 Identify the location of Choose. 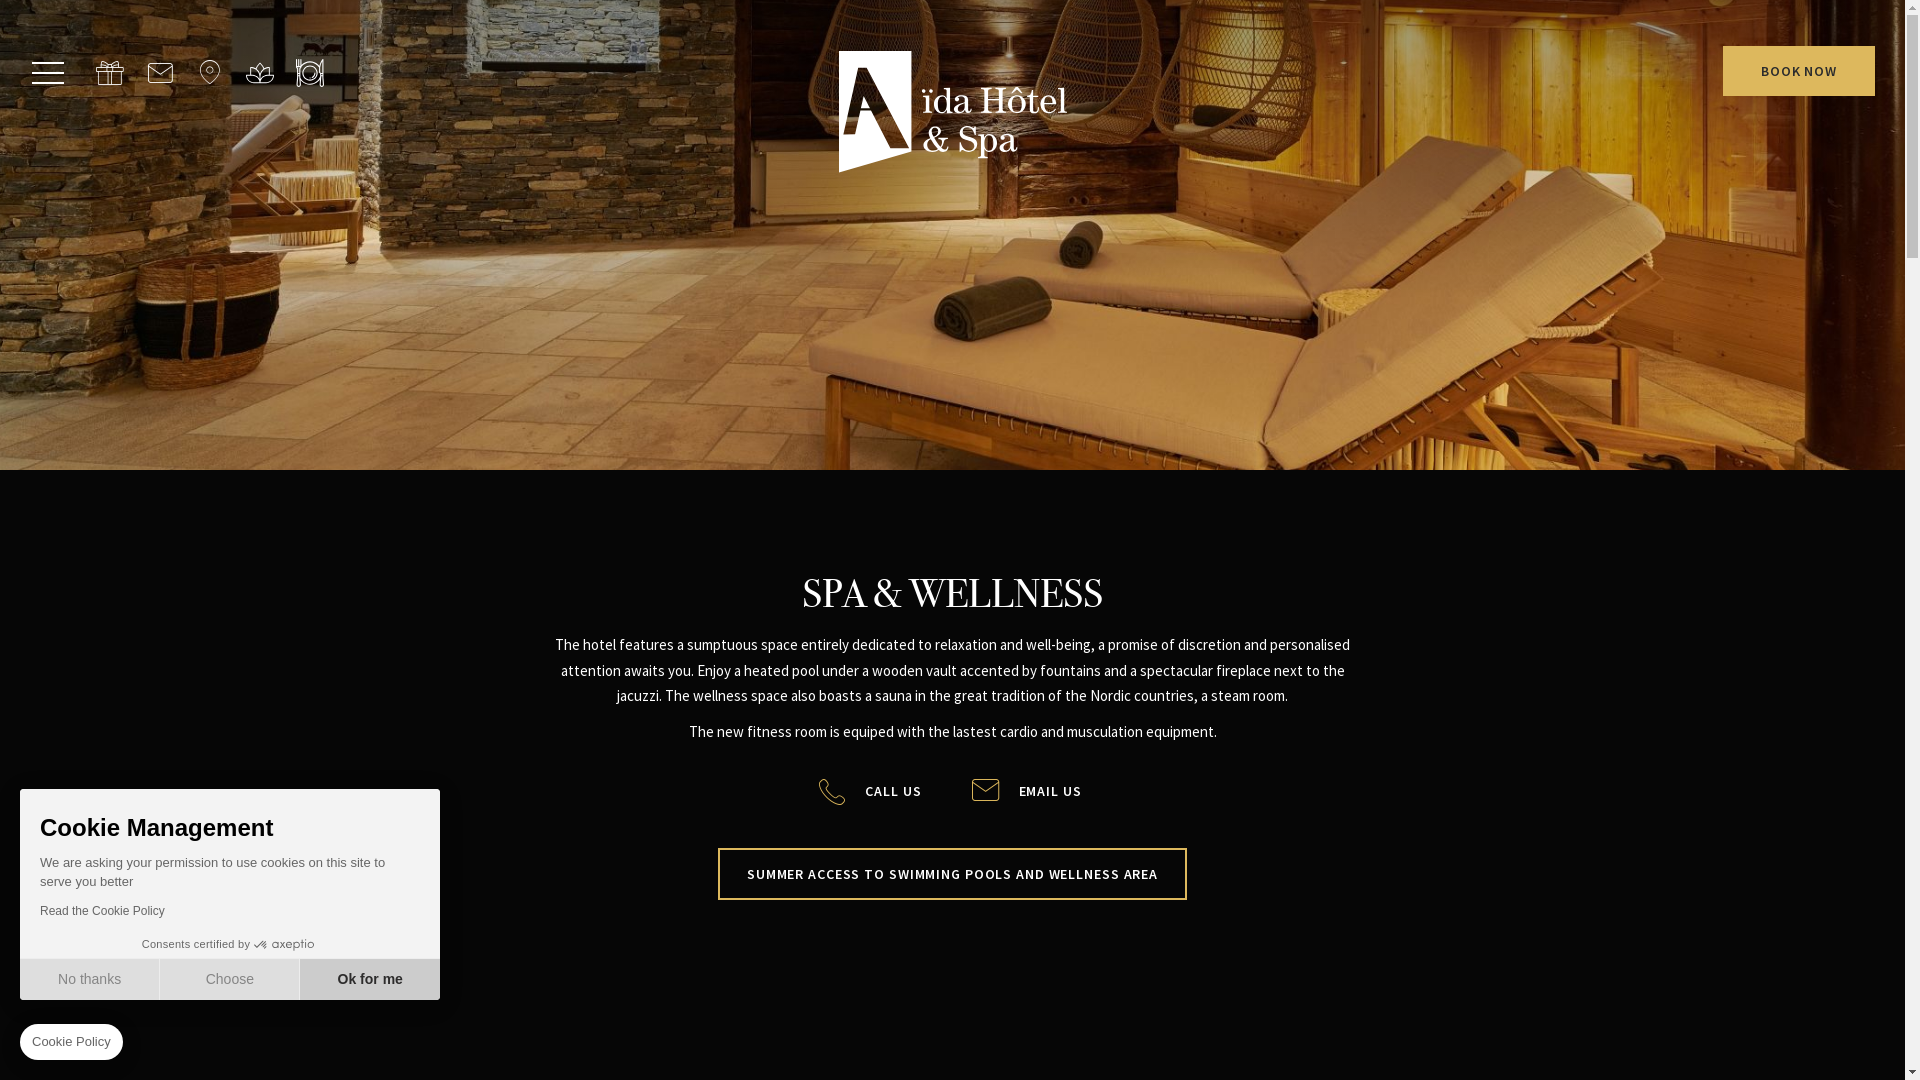
(230, 979).